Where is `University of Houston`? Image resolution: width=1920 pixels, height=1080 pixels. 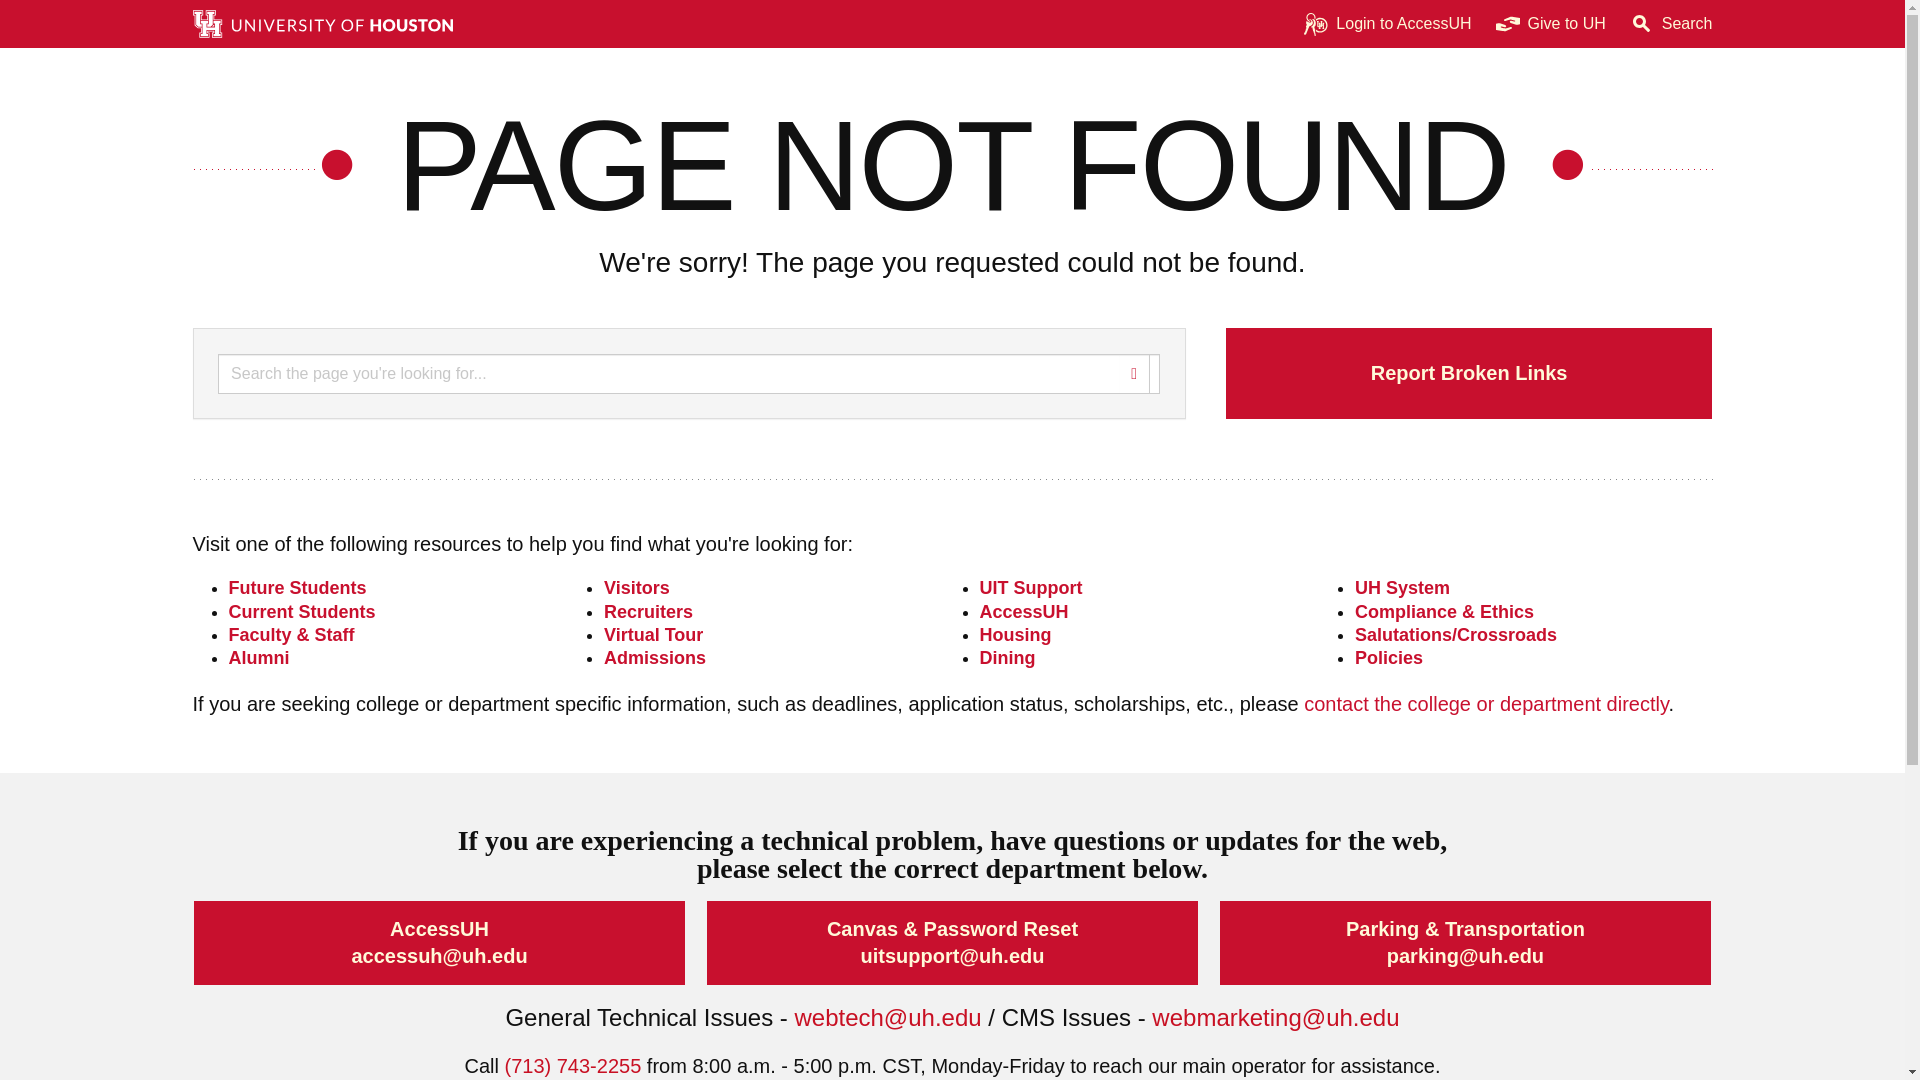 University of Houston is located at coordinates (922, 1018).